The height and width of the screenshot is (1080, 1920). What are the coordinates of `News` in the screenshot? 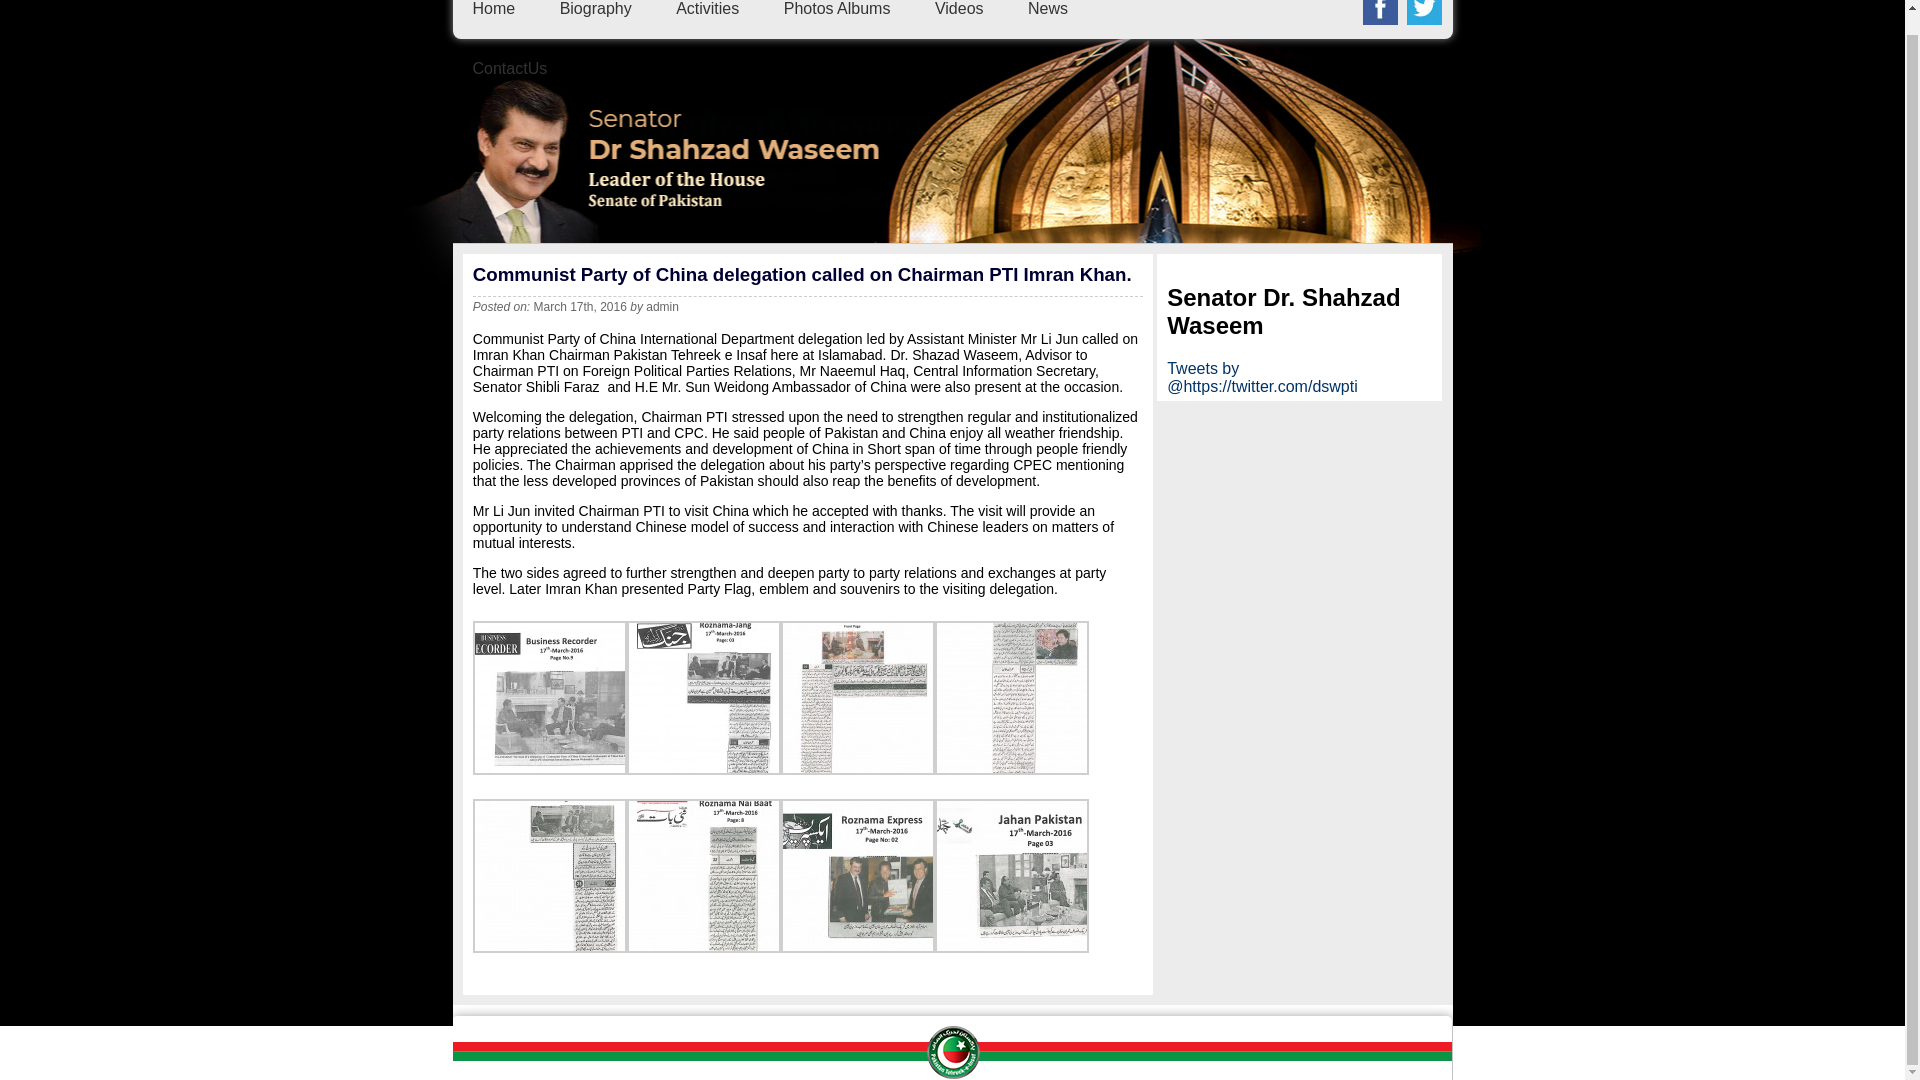 It's located at (1047, 8).